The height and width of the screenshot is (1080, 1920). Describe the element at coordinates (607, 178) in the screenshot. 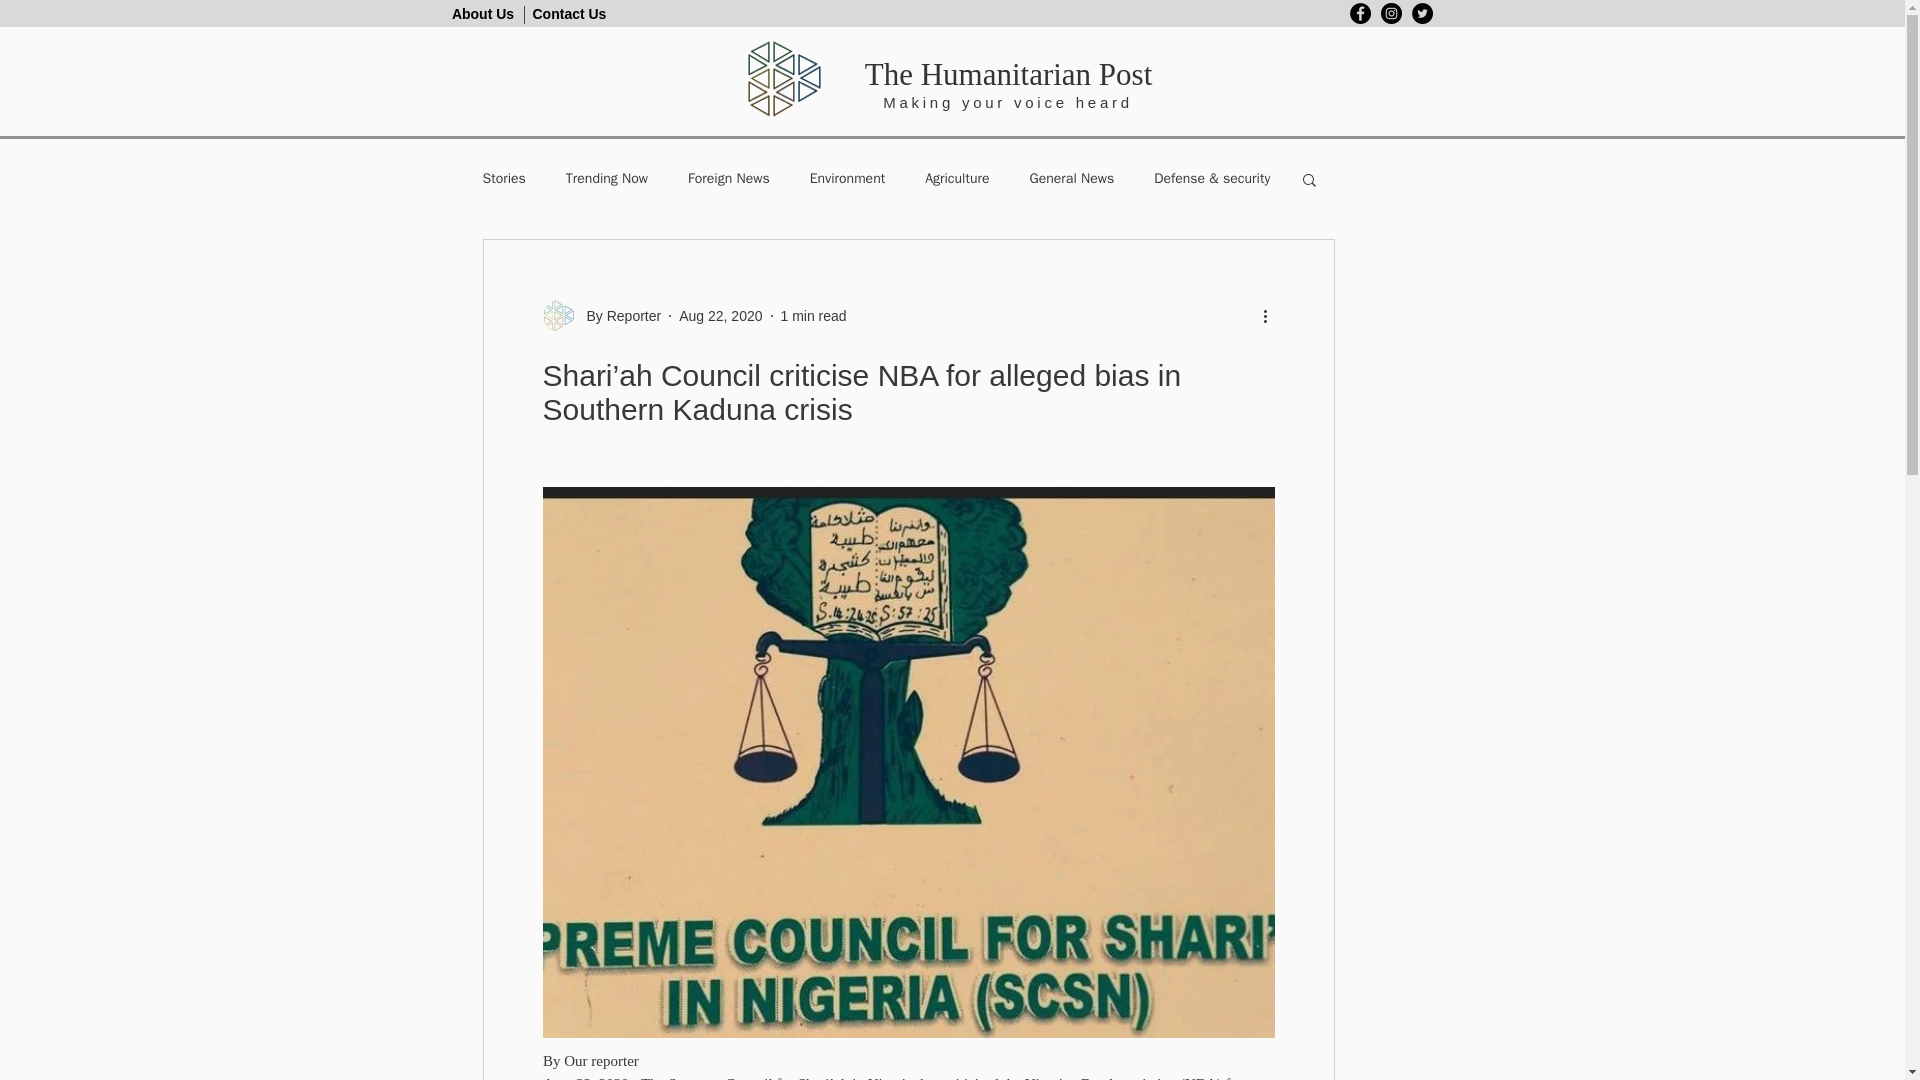

I see `Trending Now` at that location.